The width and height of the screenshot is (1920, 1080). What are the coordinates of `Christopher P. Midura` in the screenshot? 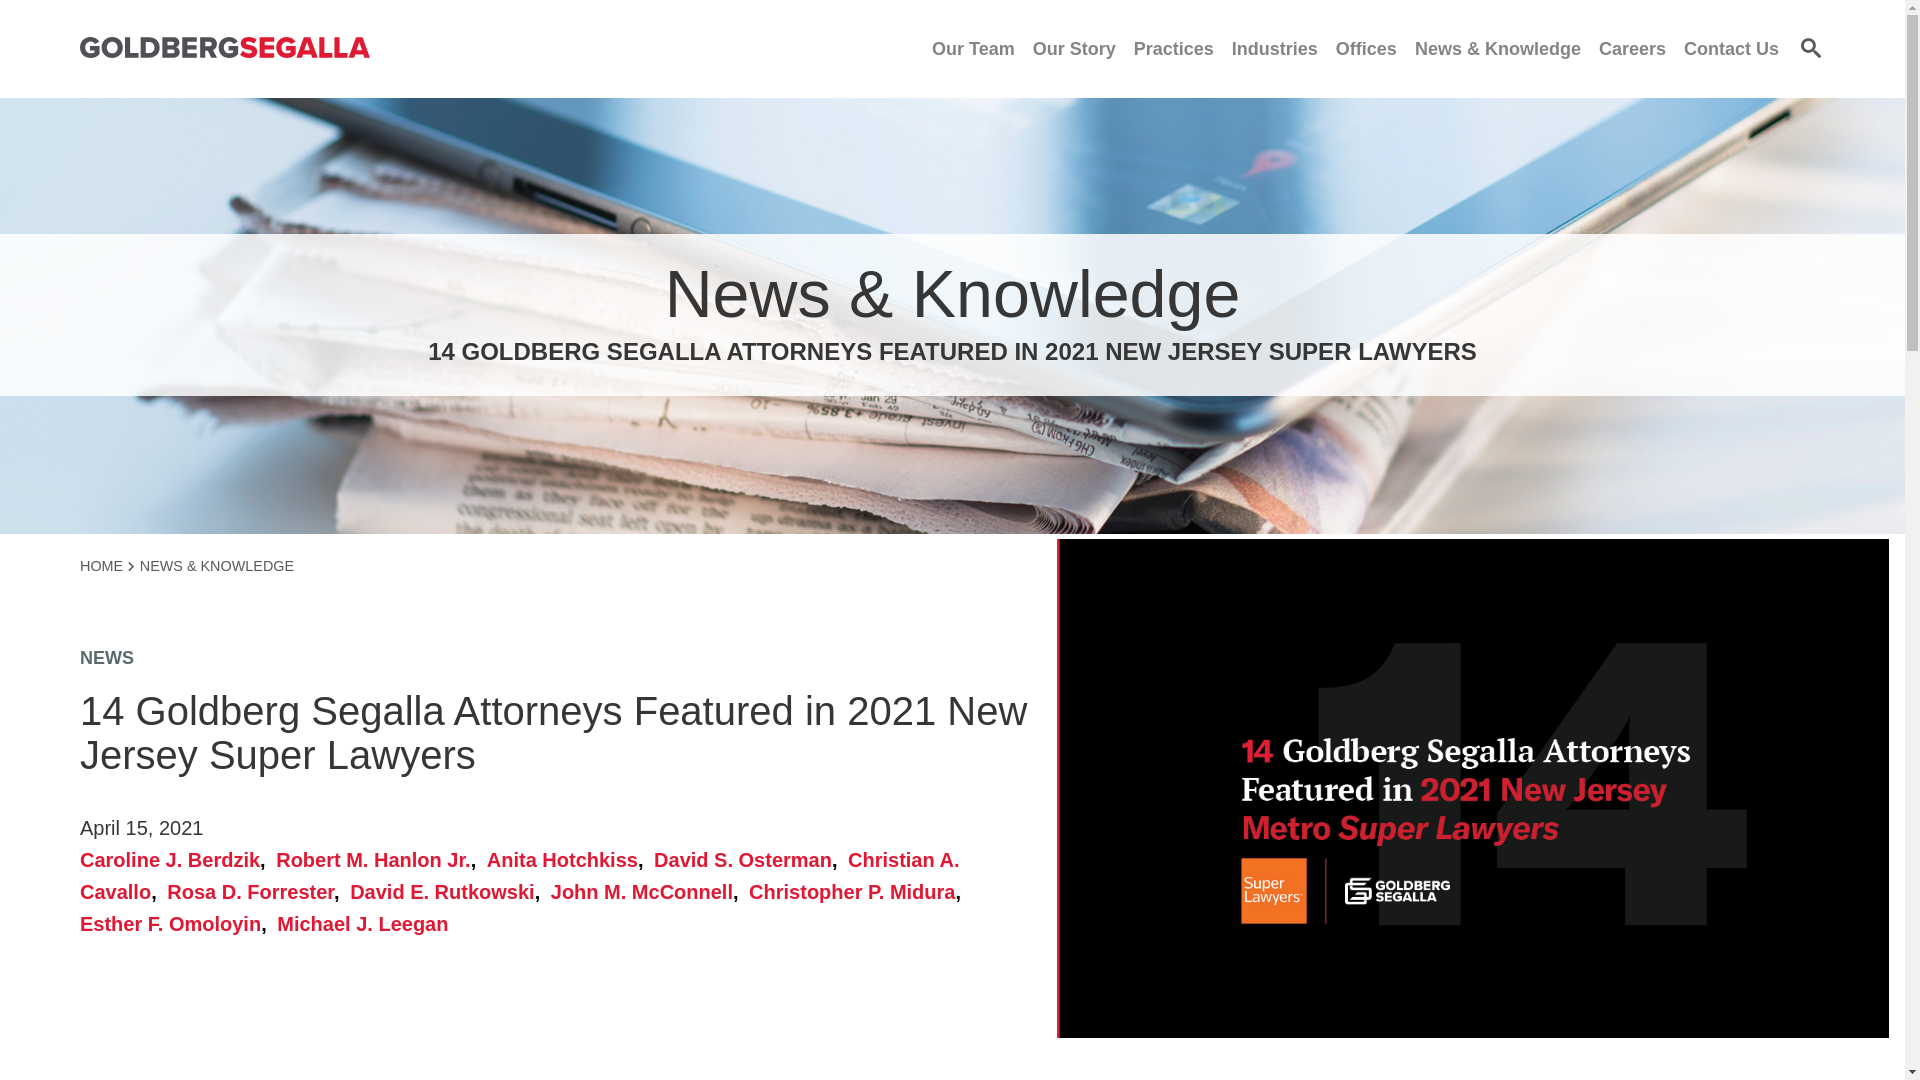 It's located at (856, 892).